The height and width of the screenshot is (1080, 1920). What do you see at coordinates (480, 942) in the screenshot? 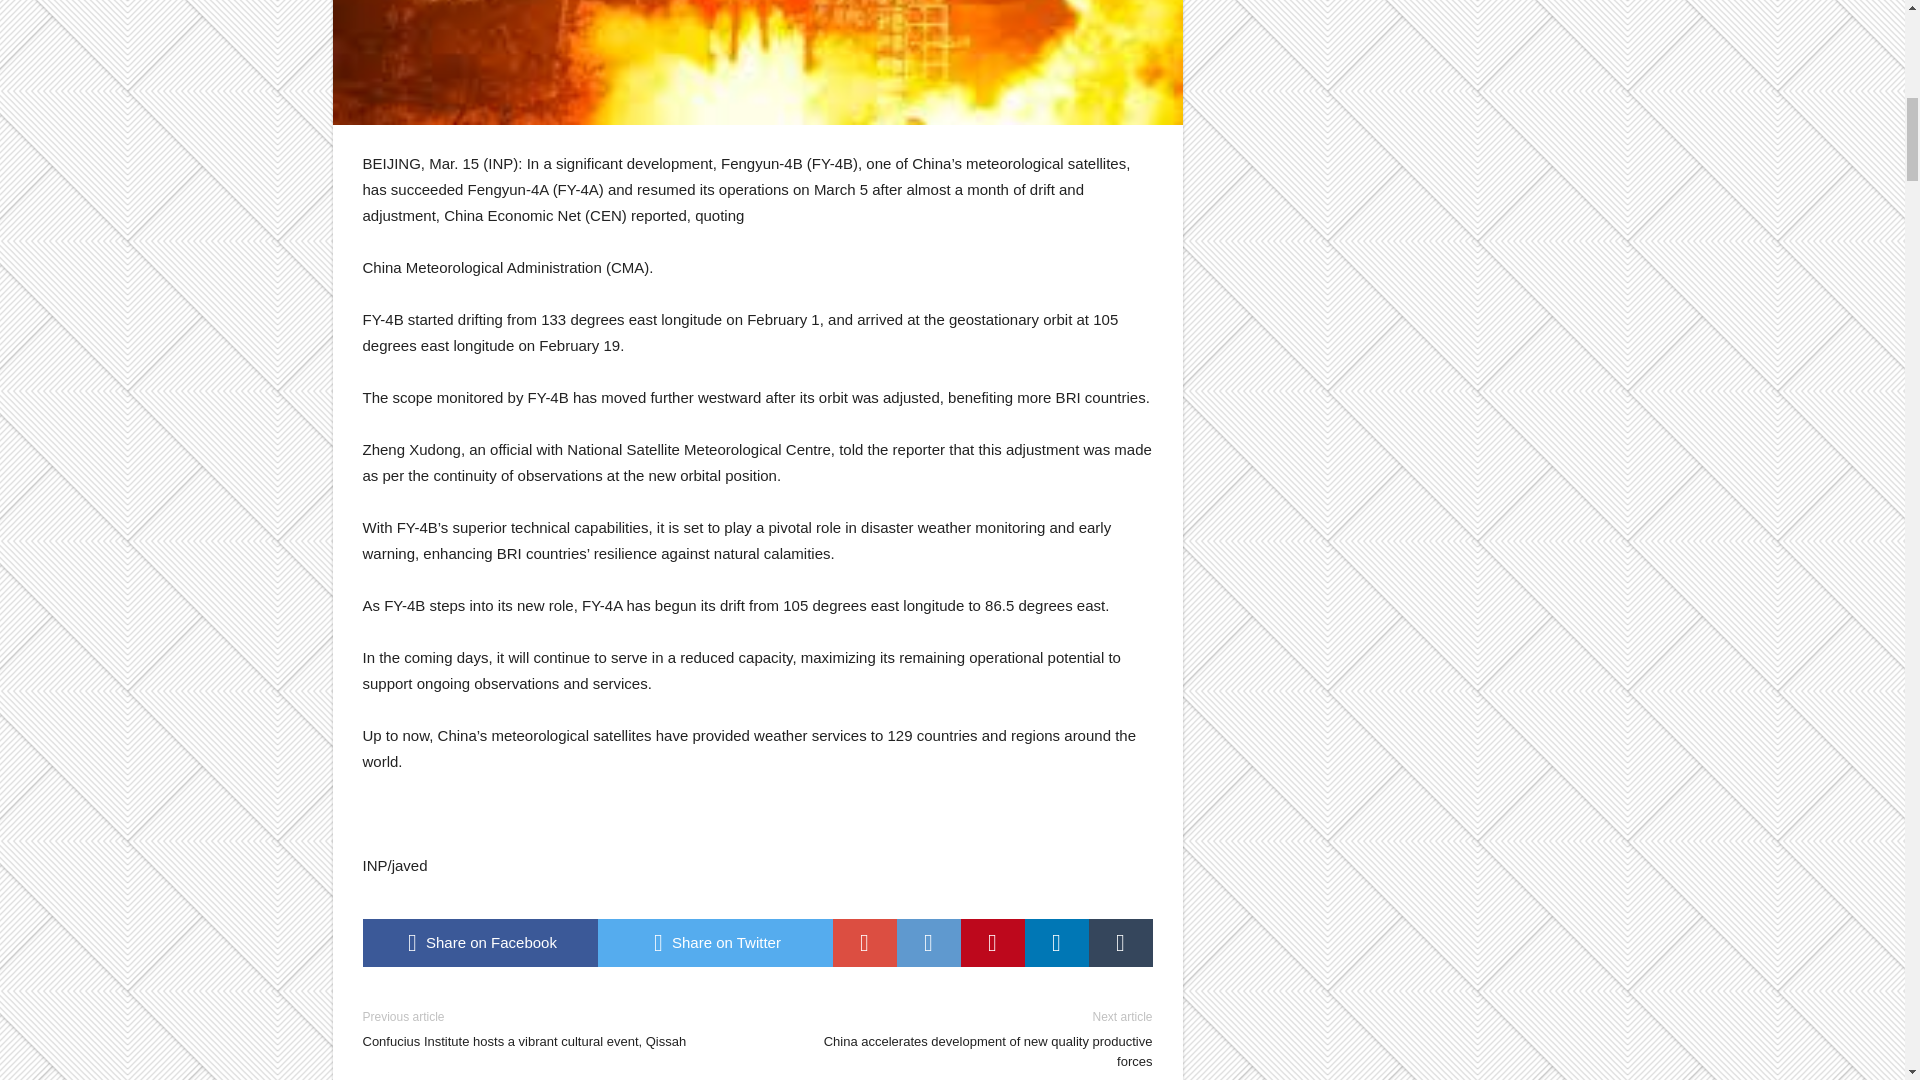
I see `Share on Facebook` at bounding box center [480, 942].